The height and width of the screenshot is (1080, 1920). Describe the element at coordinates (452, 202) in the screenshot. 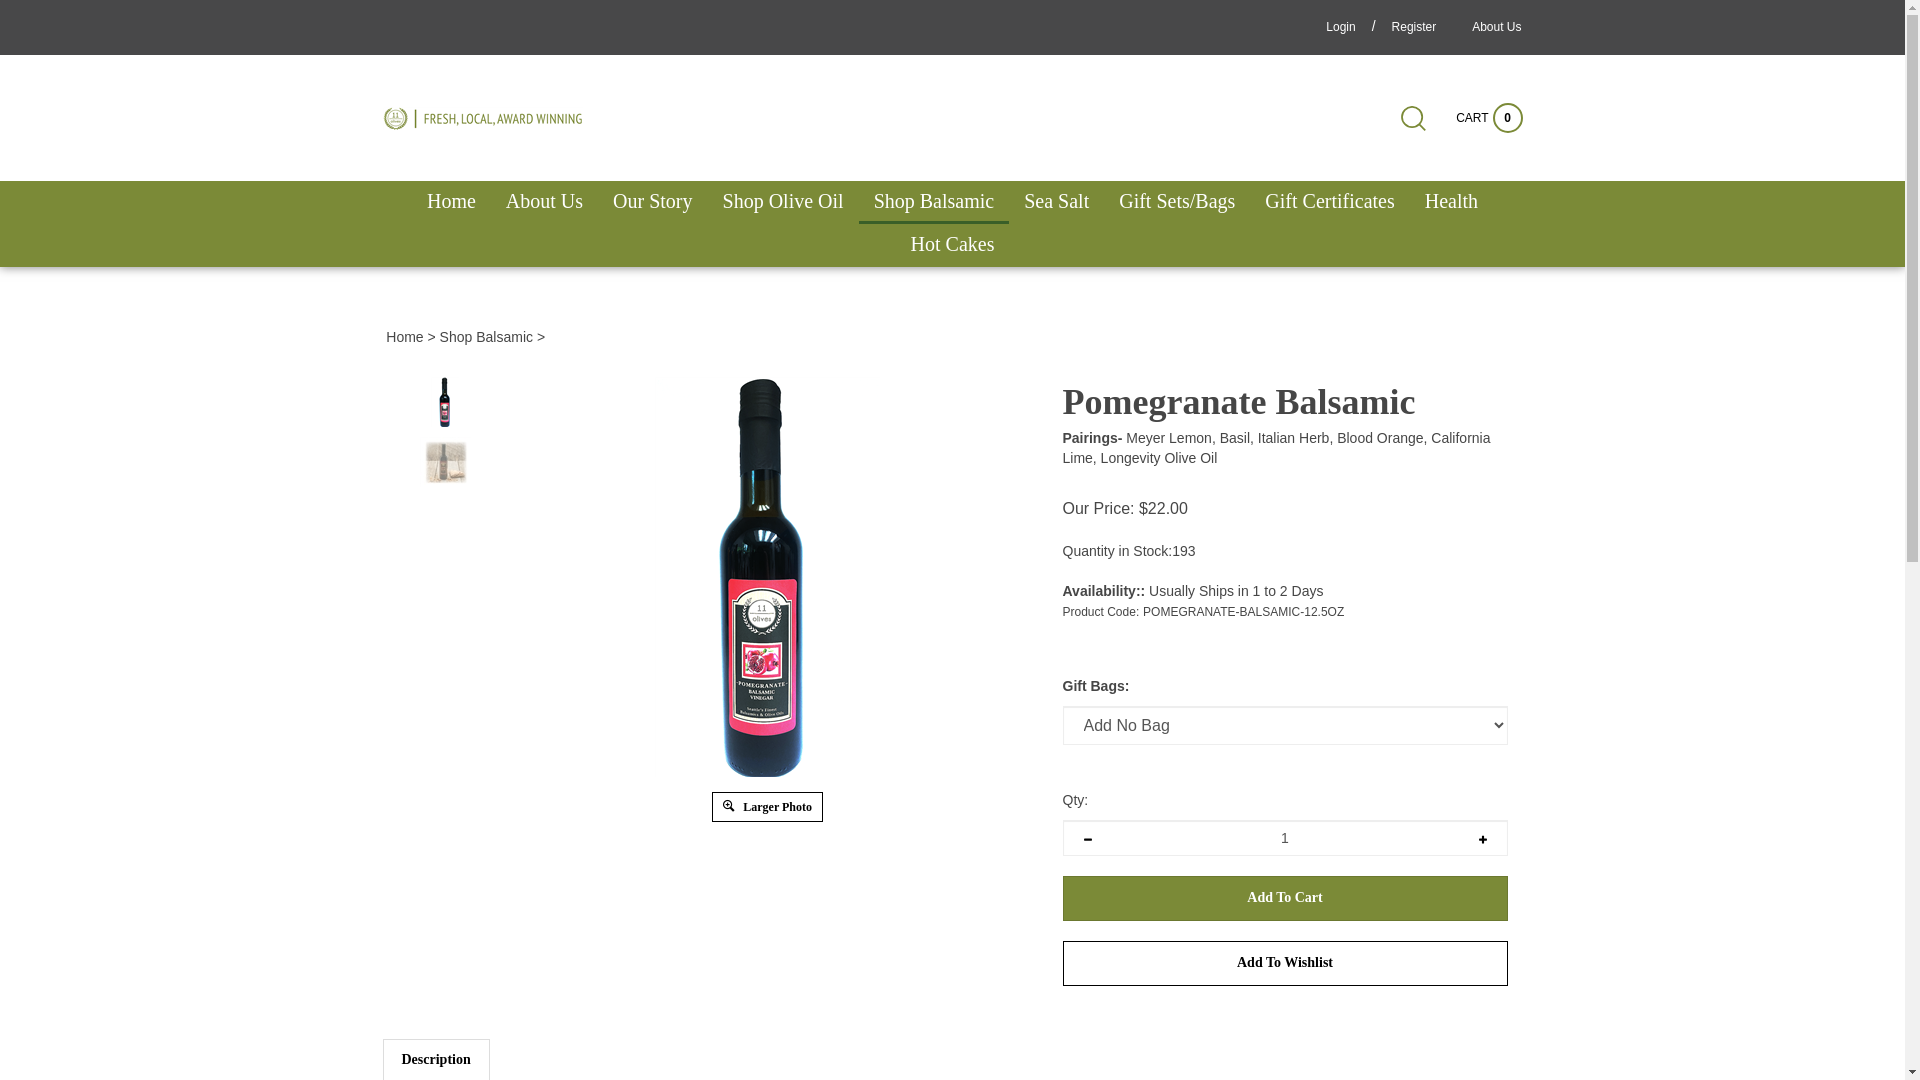

I see `Home` at that location.